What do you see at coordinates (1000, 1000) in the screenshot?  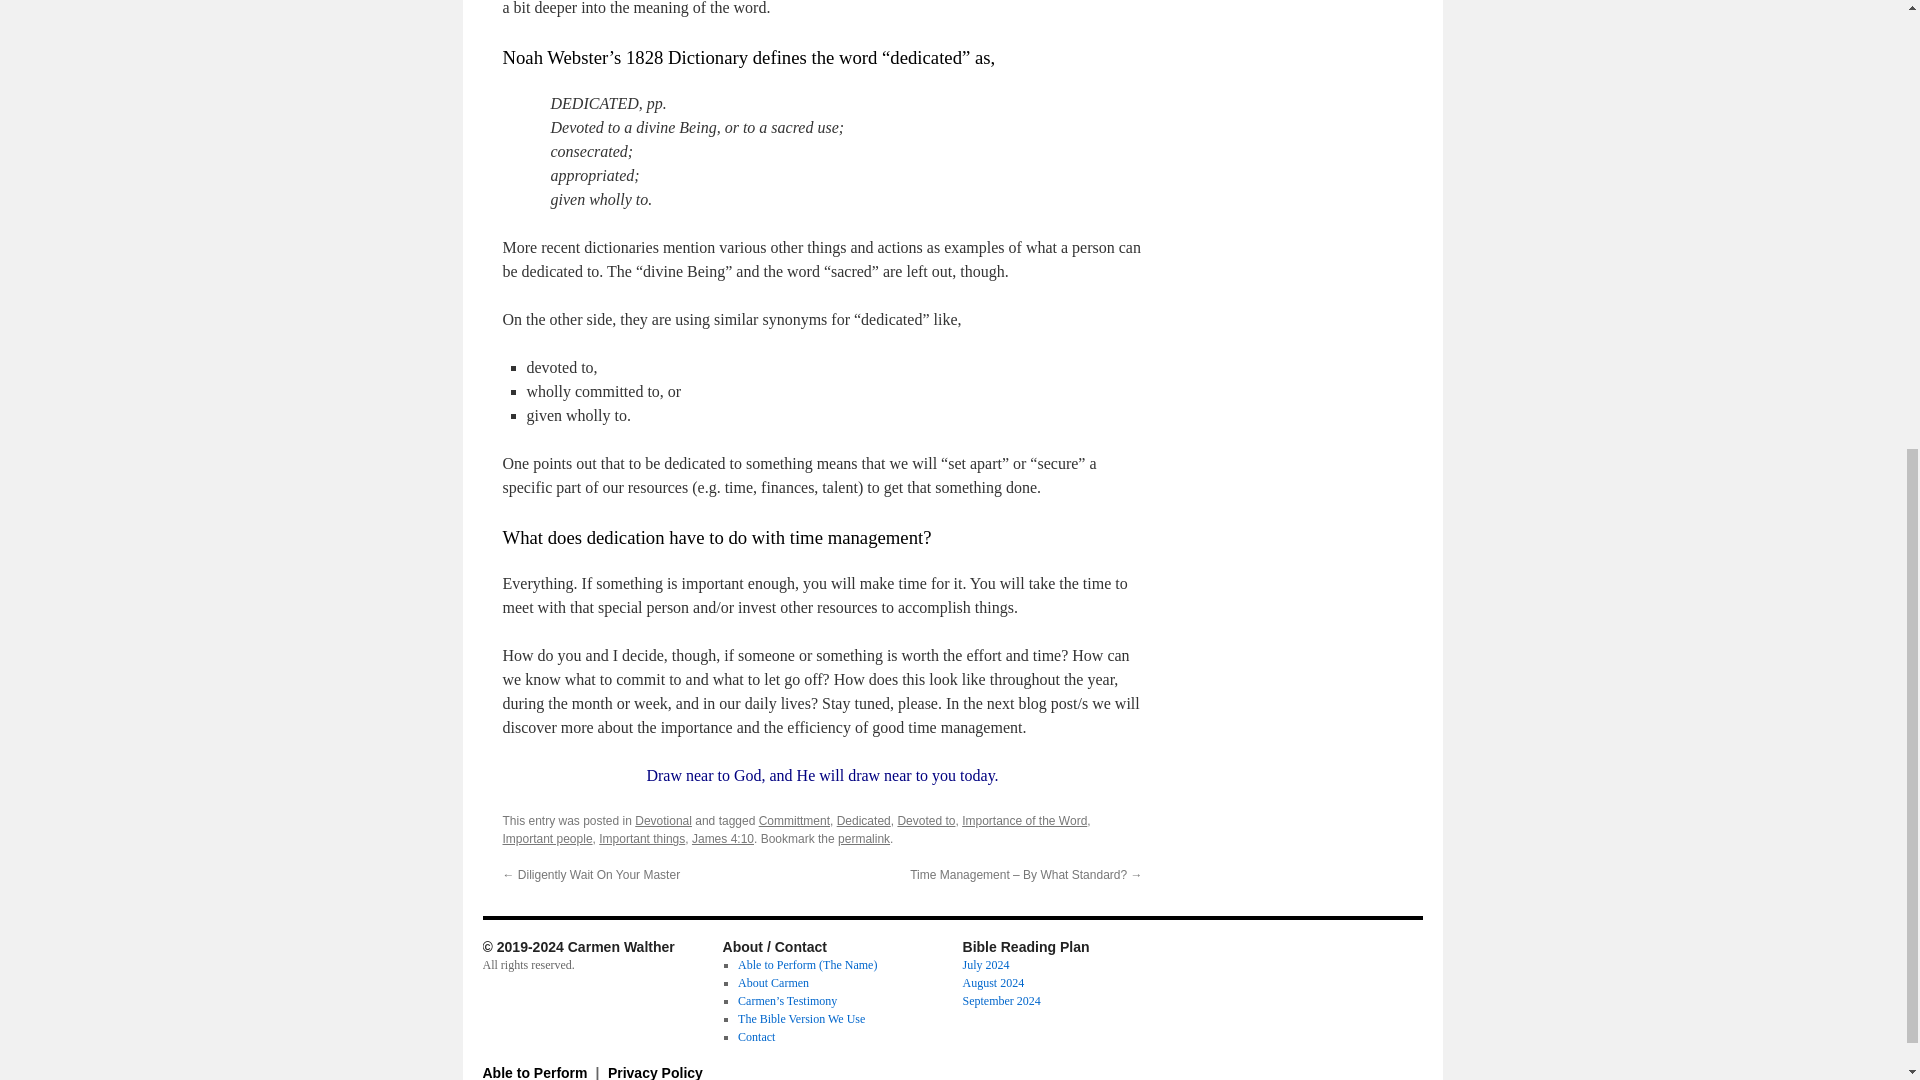 I see `September 2024` at bounding box center [1000, 1000].